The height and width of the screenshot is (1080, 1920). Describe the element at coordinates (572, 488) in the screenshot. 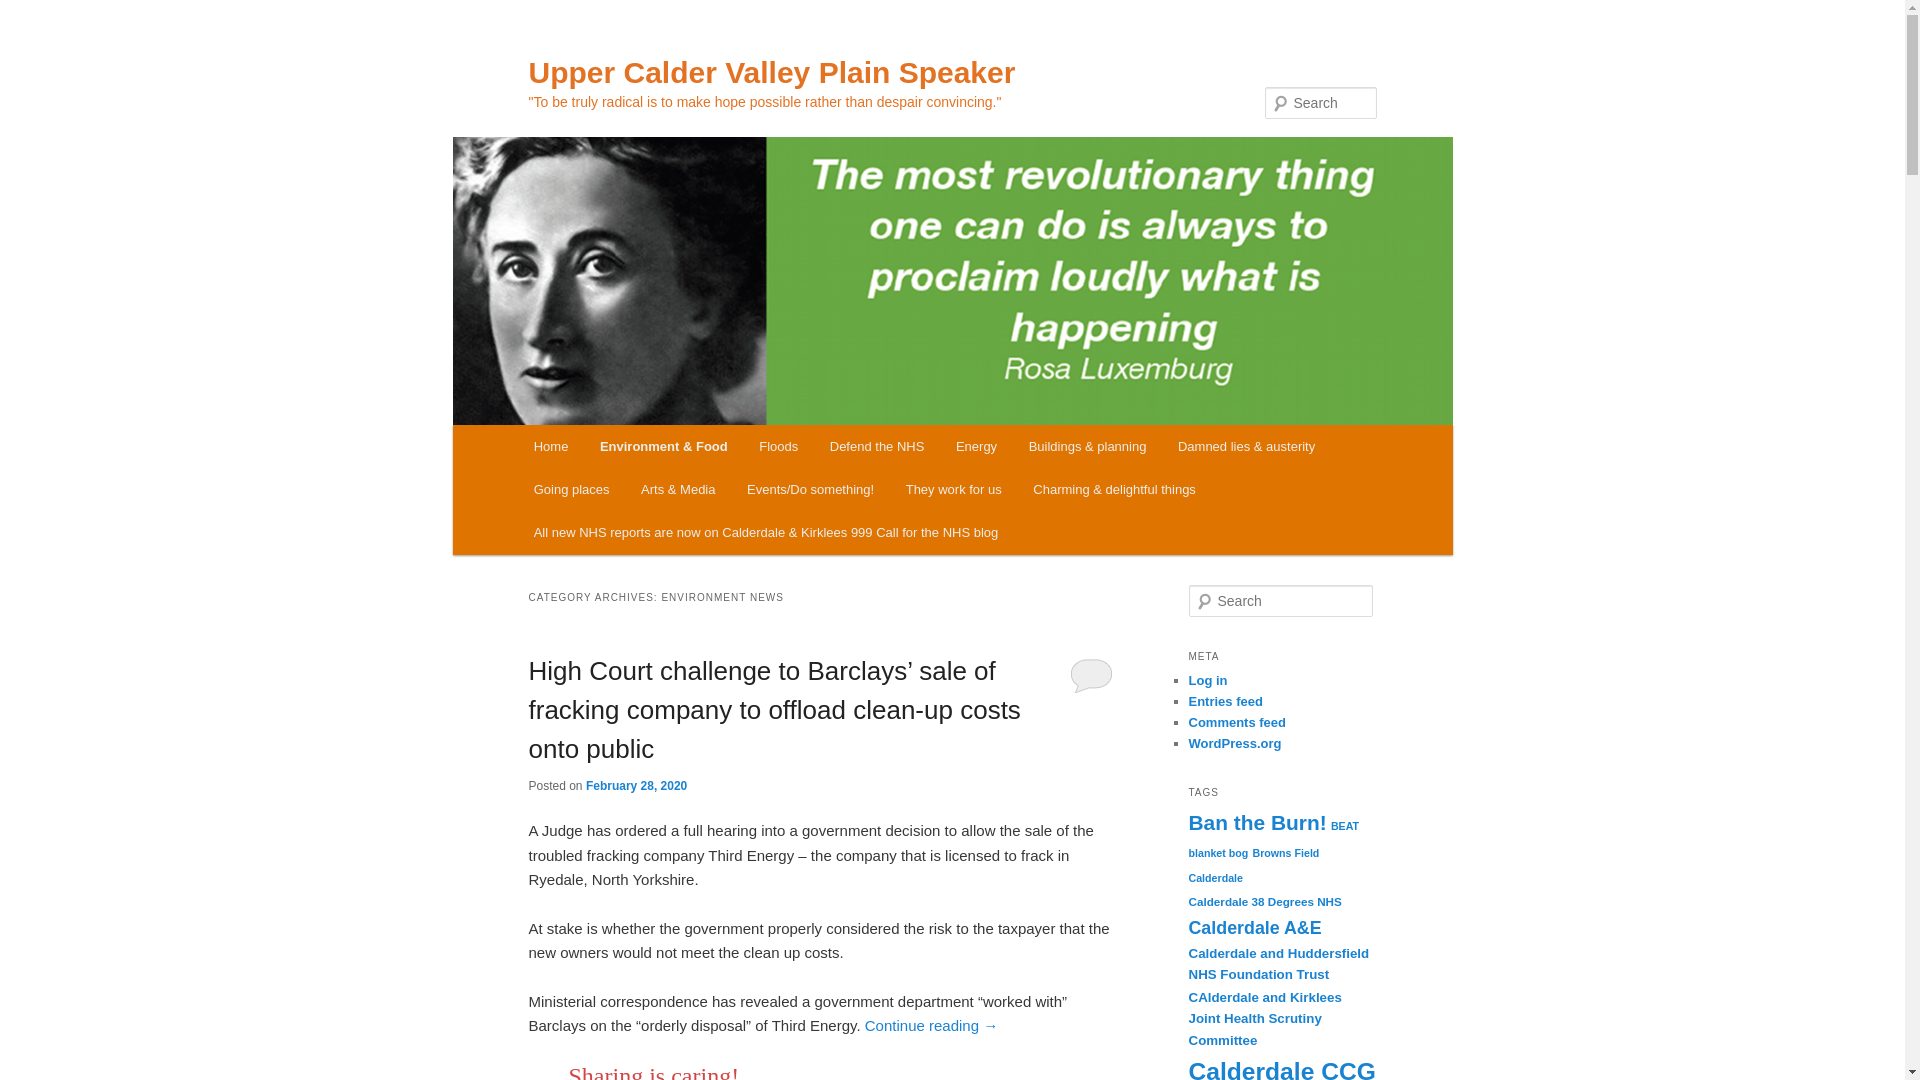

I see `Going places` at that location.